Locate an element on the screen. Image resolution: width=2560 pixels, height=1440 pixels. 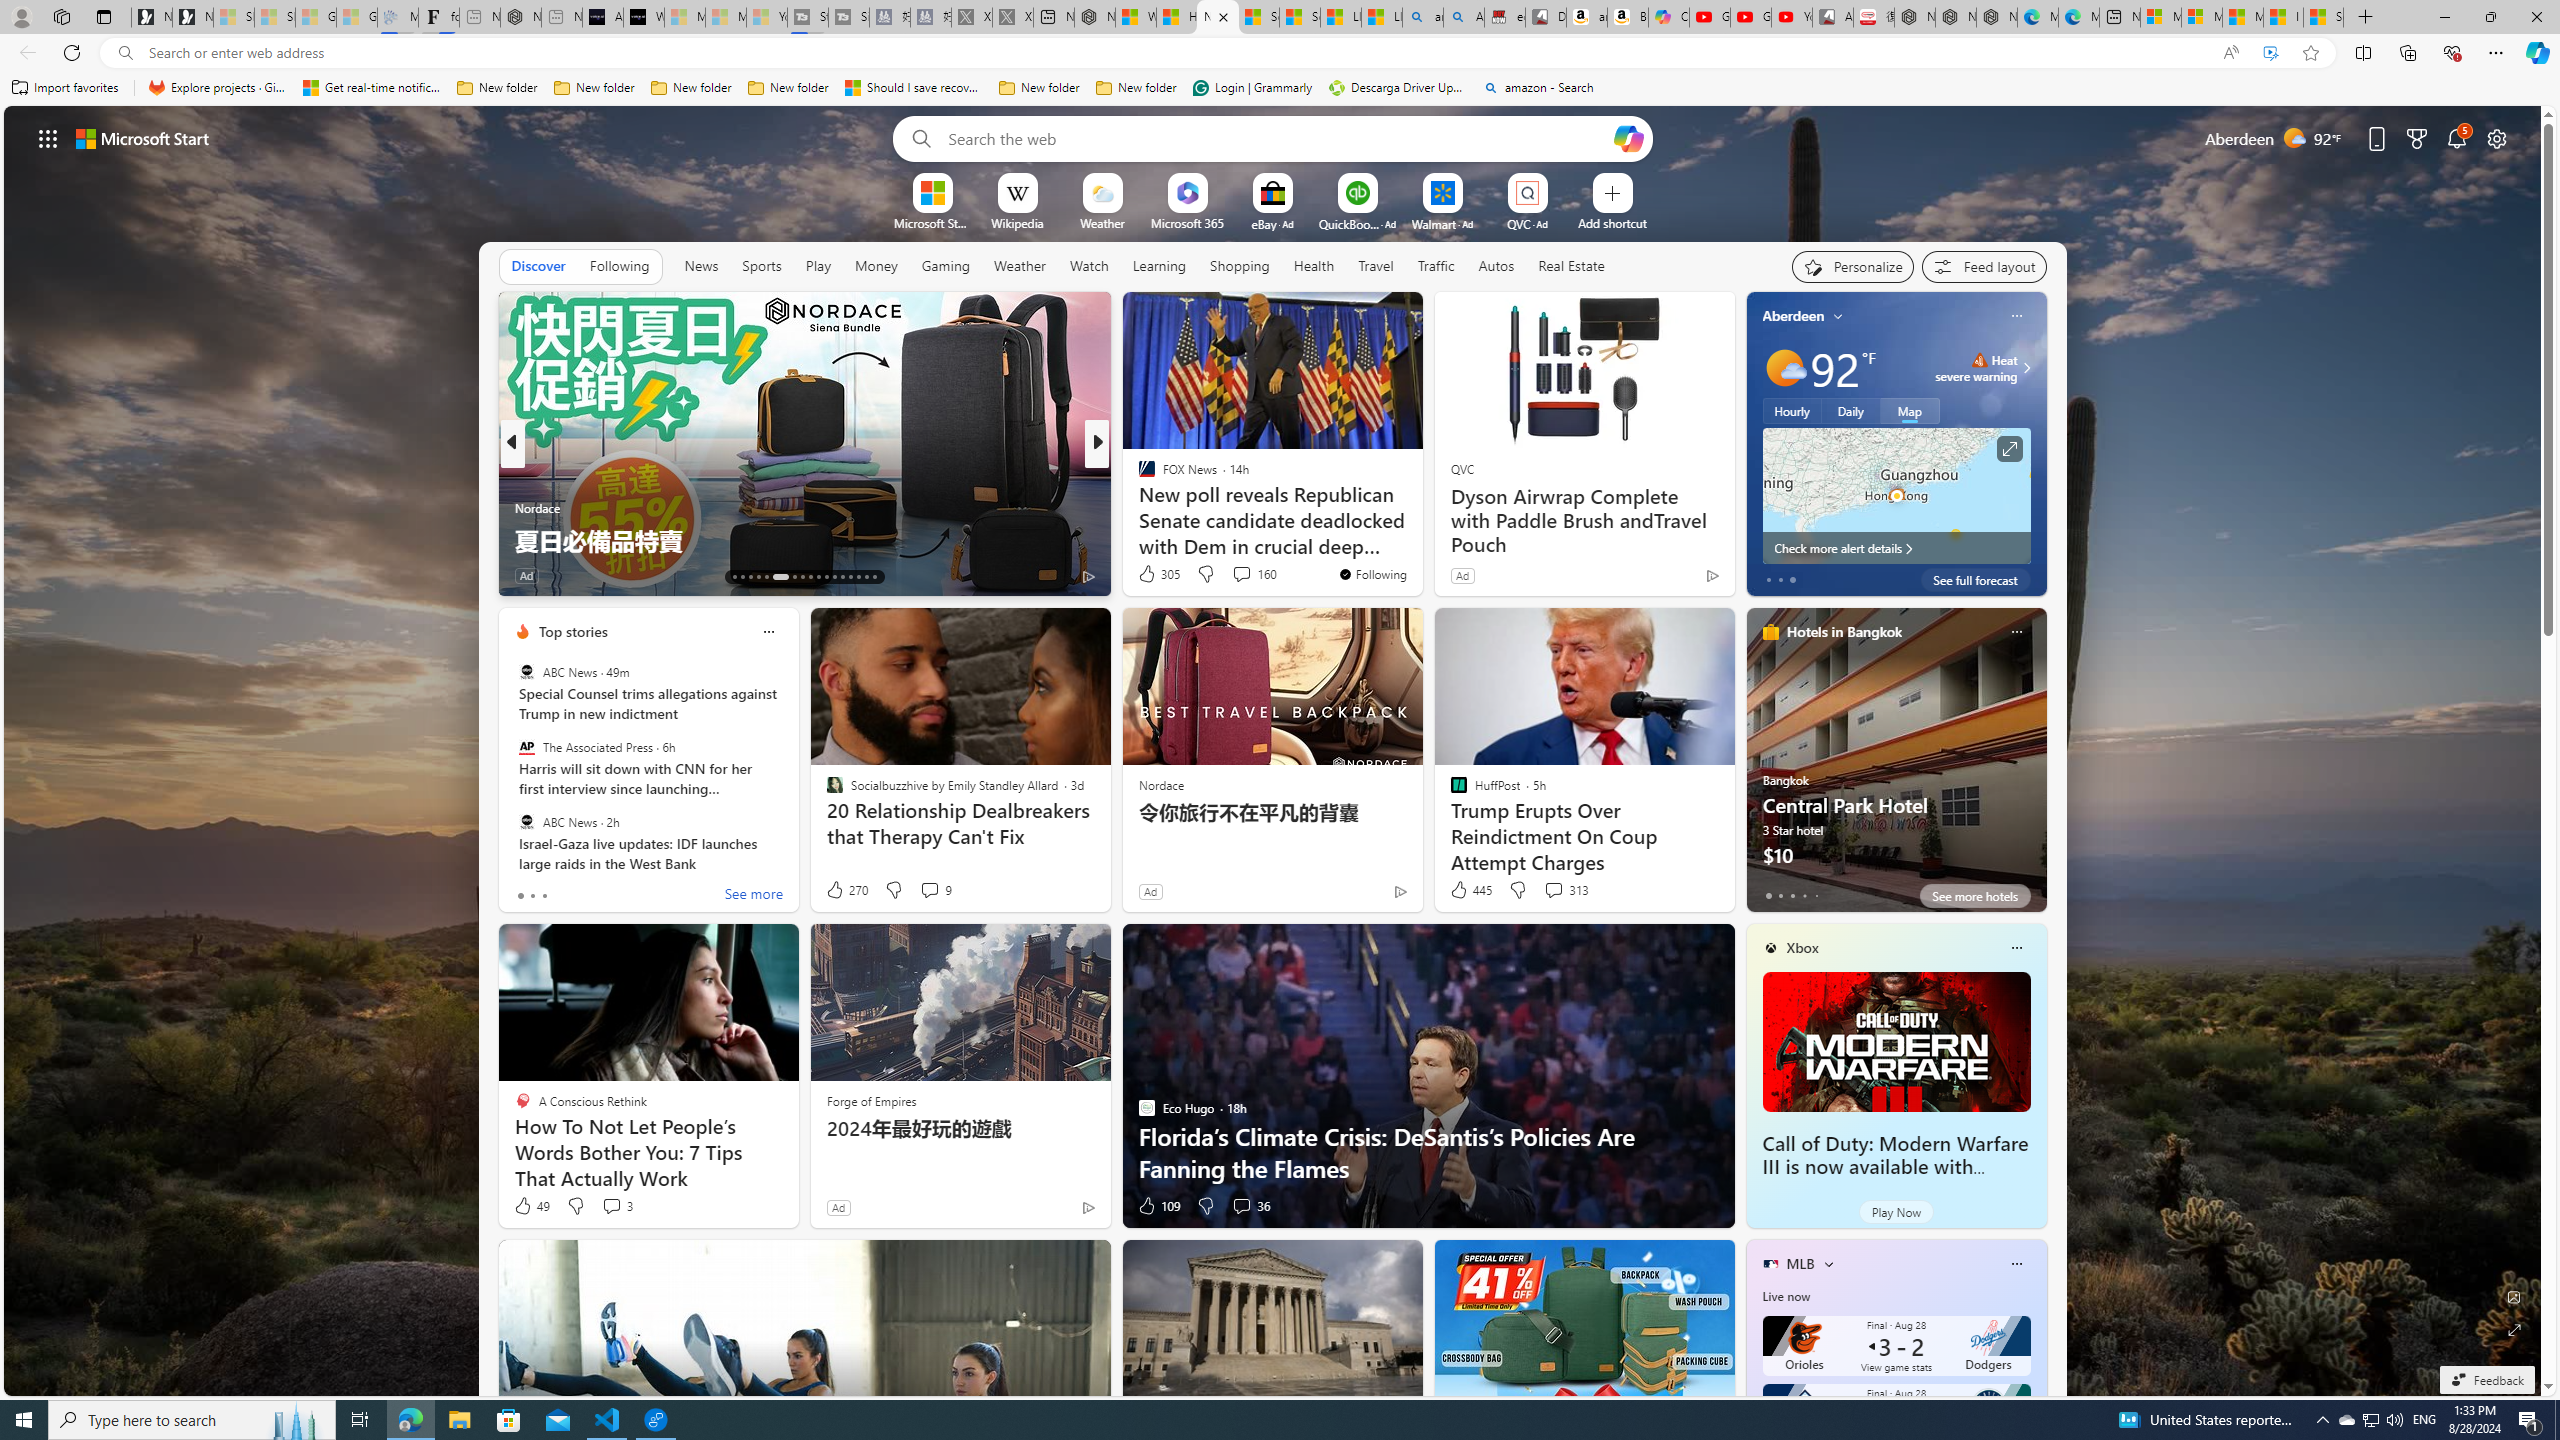
Like is located at coordinates (1140, 576).